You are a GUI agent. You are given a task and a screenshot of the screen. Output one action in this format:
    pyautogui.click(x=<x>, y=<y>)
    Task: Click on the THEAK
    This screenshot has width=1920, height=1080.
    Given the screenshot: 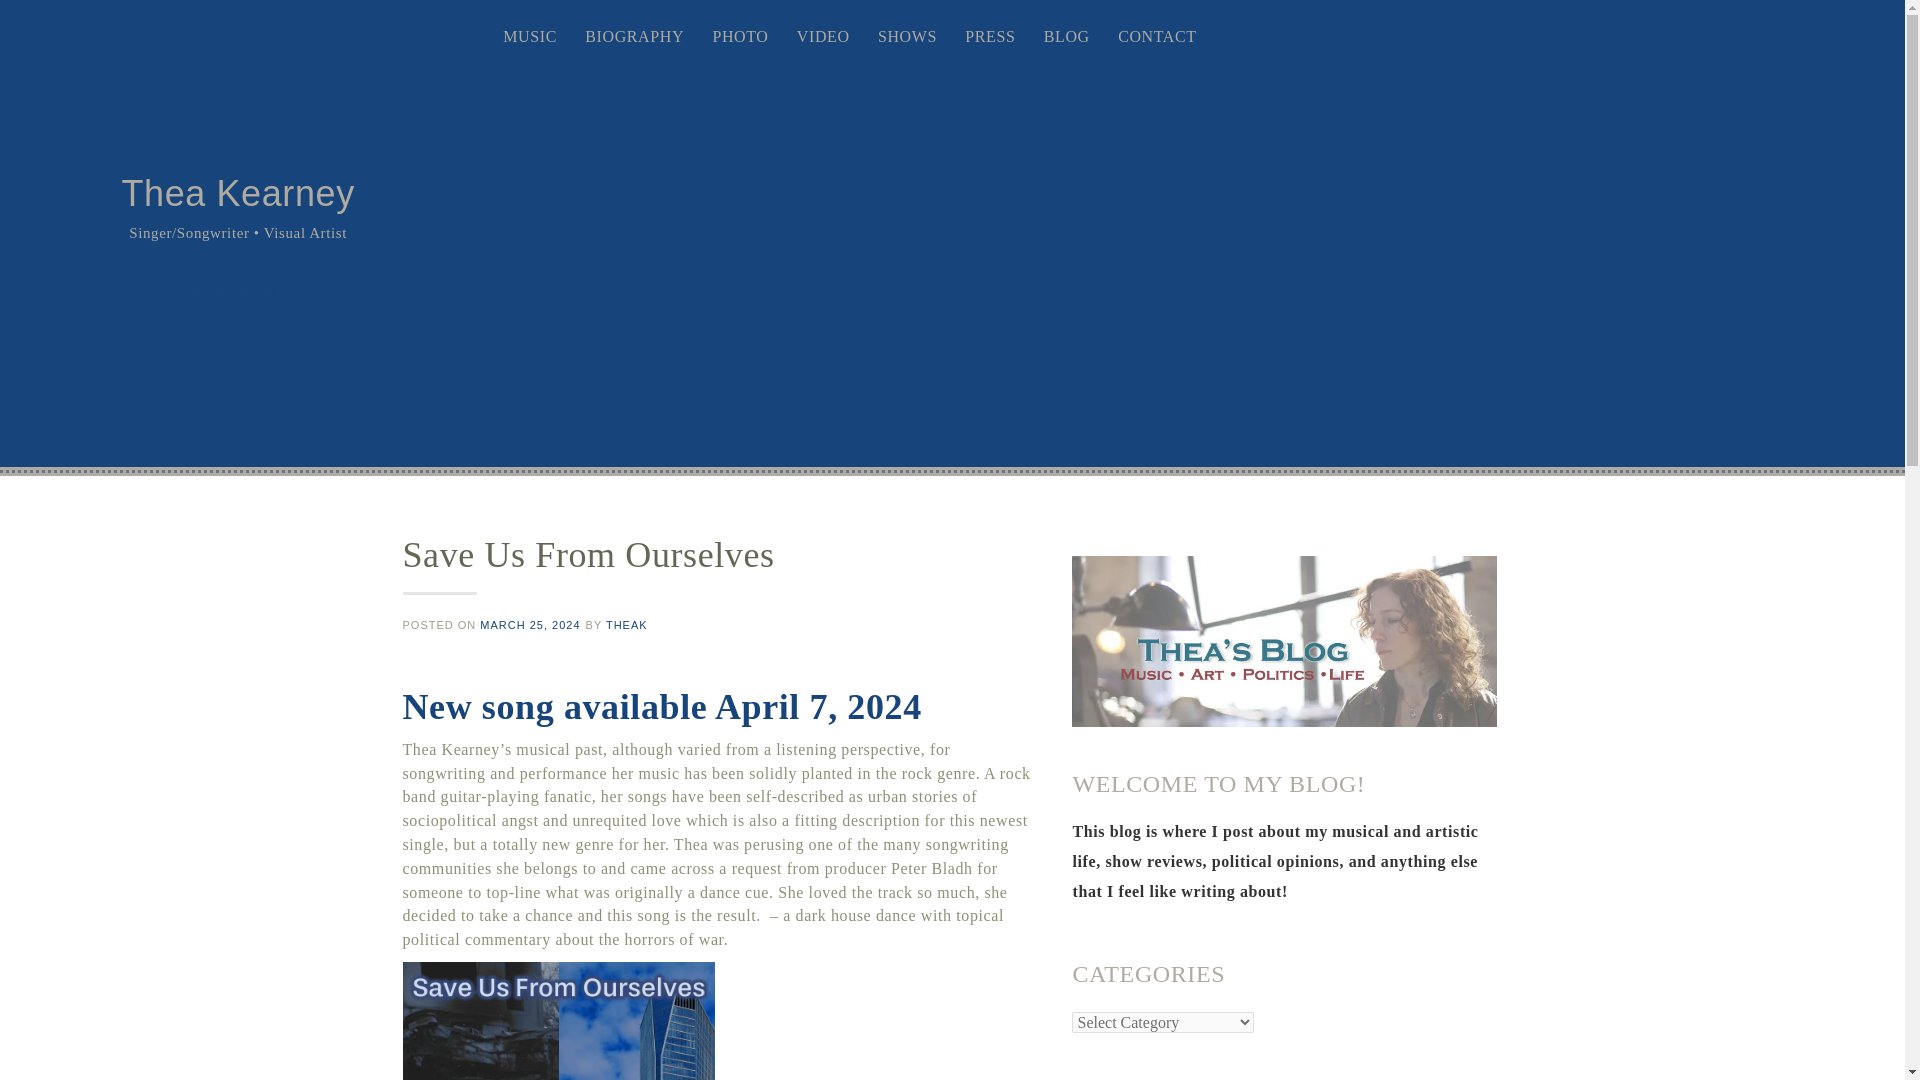 What is the action you would take?
    pyautogui.click(x=627, y=624)
    